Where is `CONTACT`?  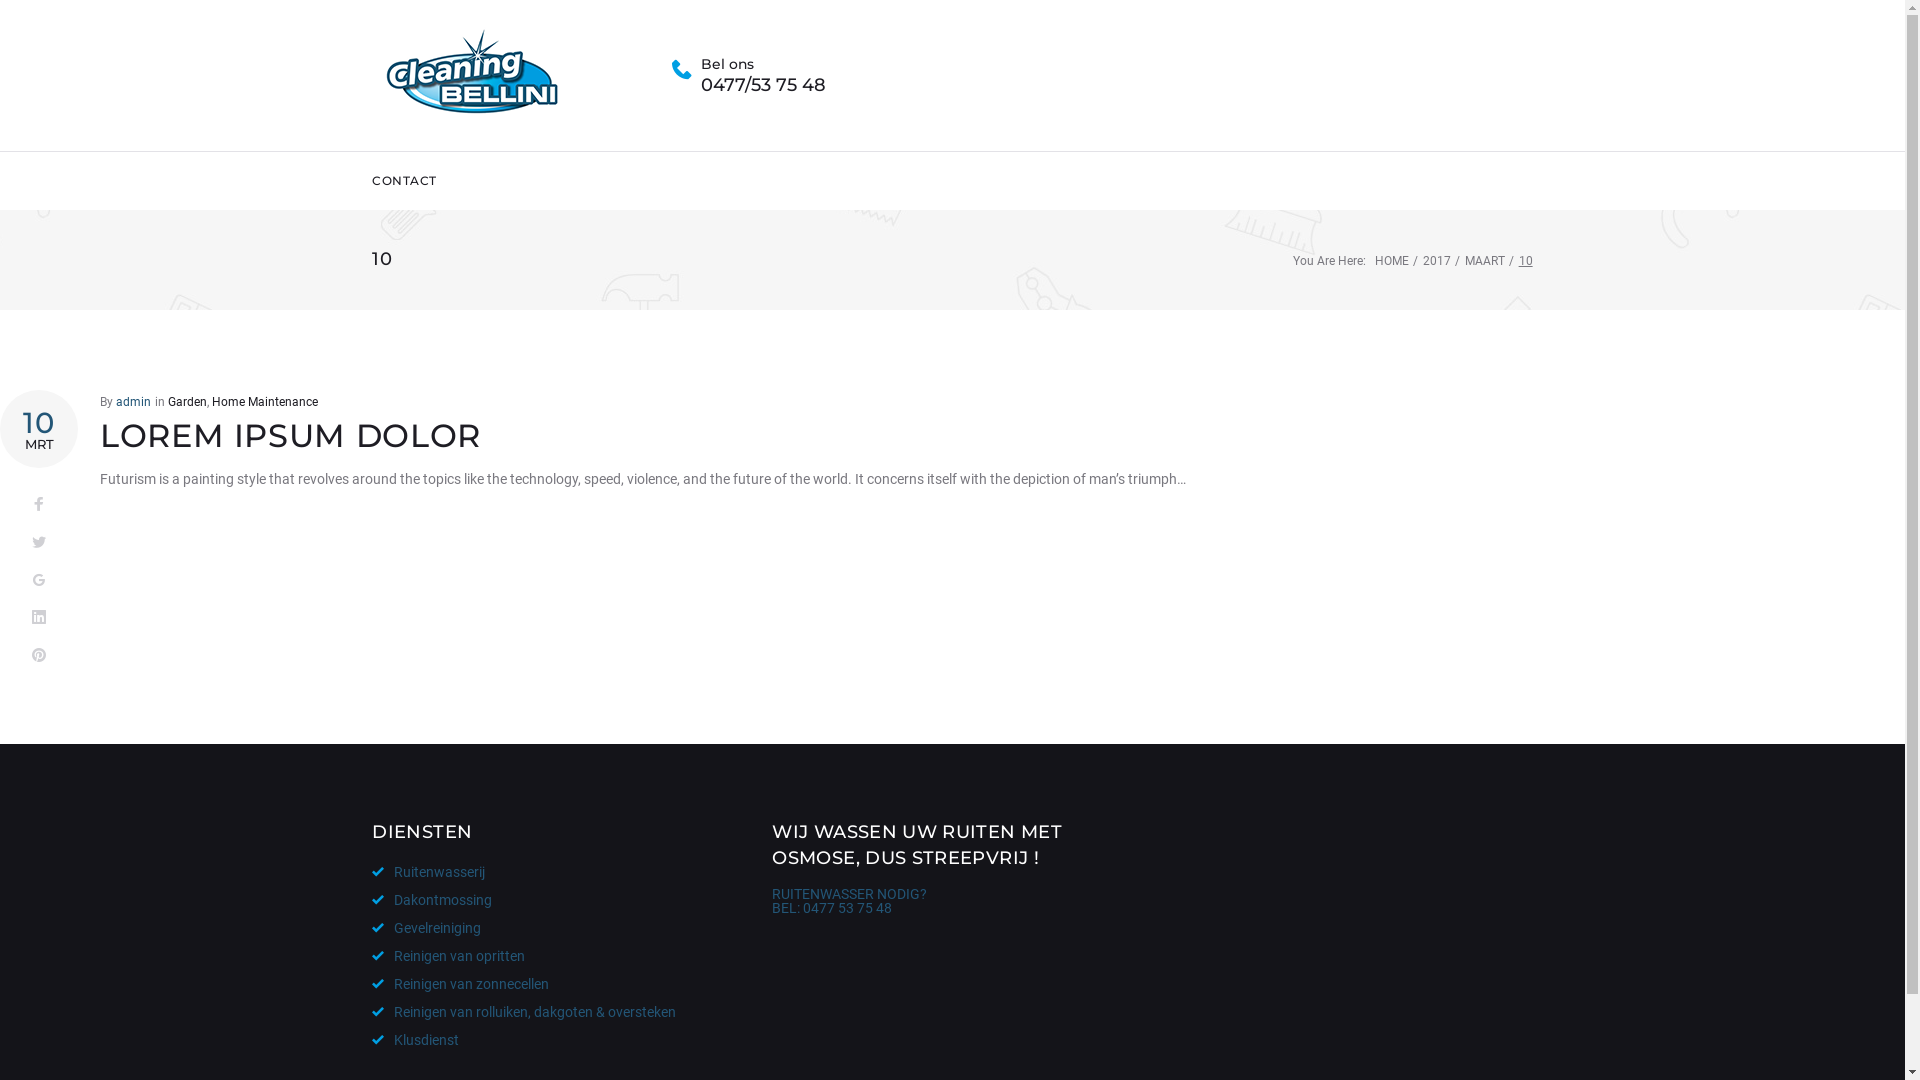 CONTACT is located at coordinates (404, 181).